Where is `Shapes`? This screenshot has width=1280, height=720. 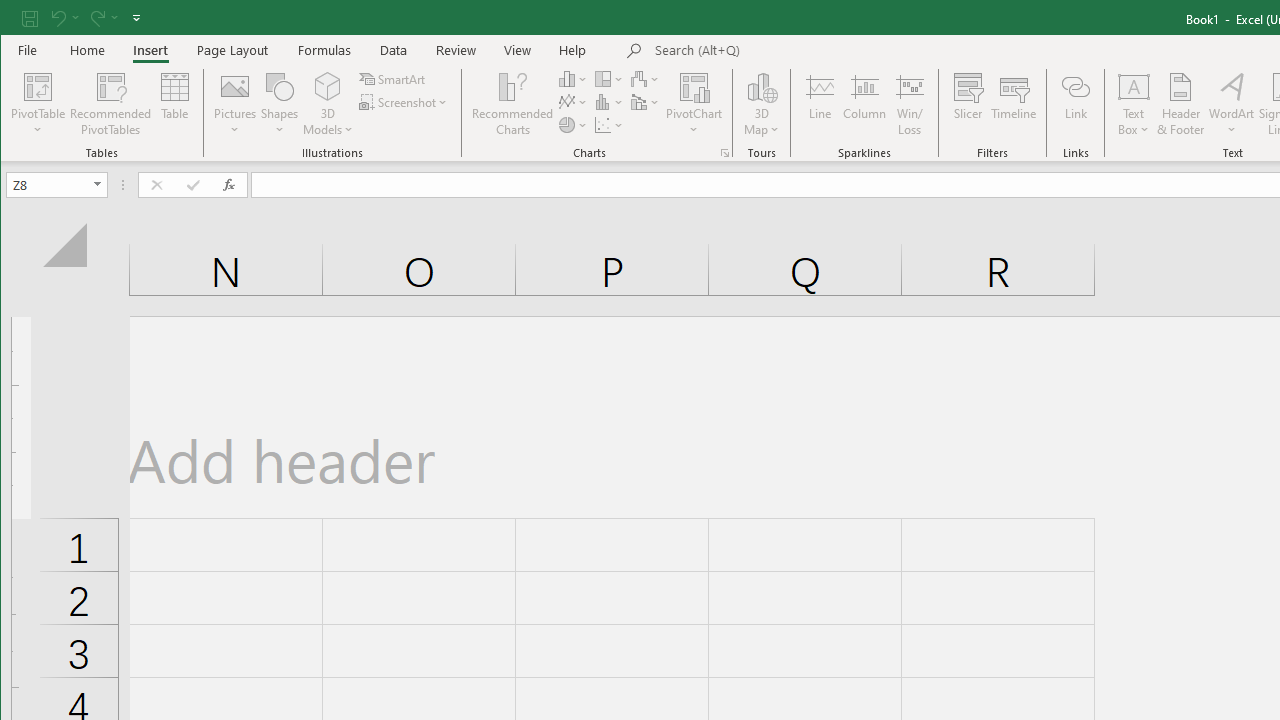
Shapes is located at coordinates (279, 104).